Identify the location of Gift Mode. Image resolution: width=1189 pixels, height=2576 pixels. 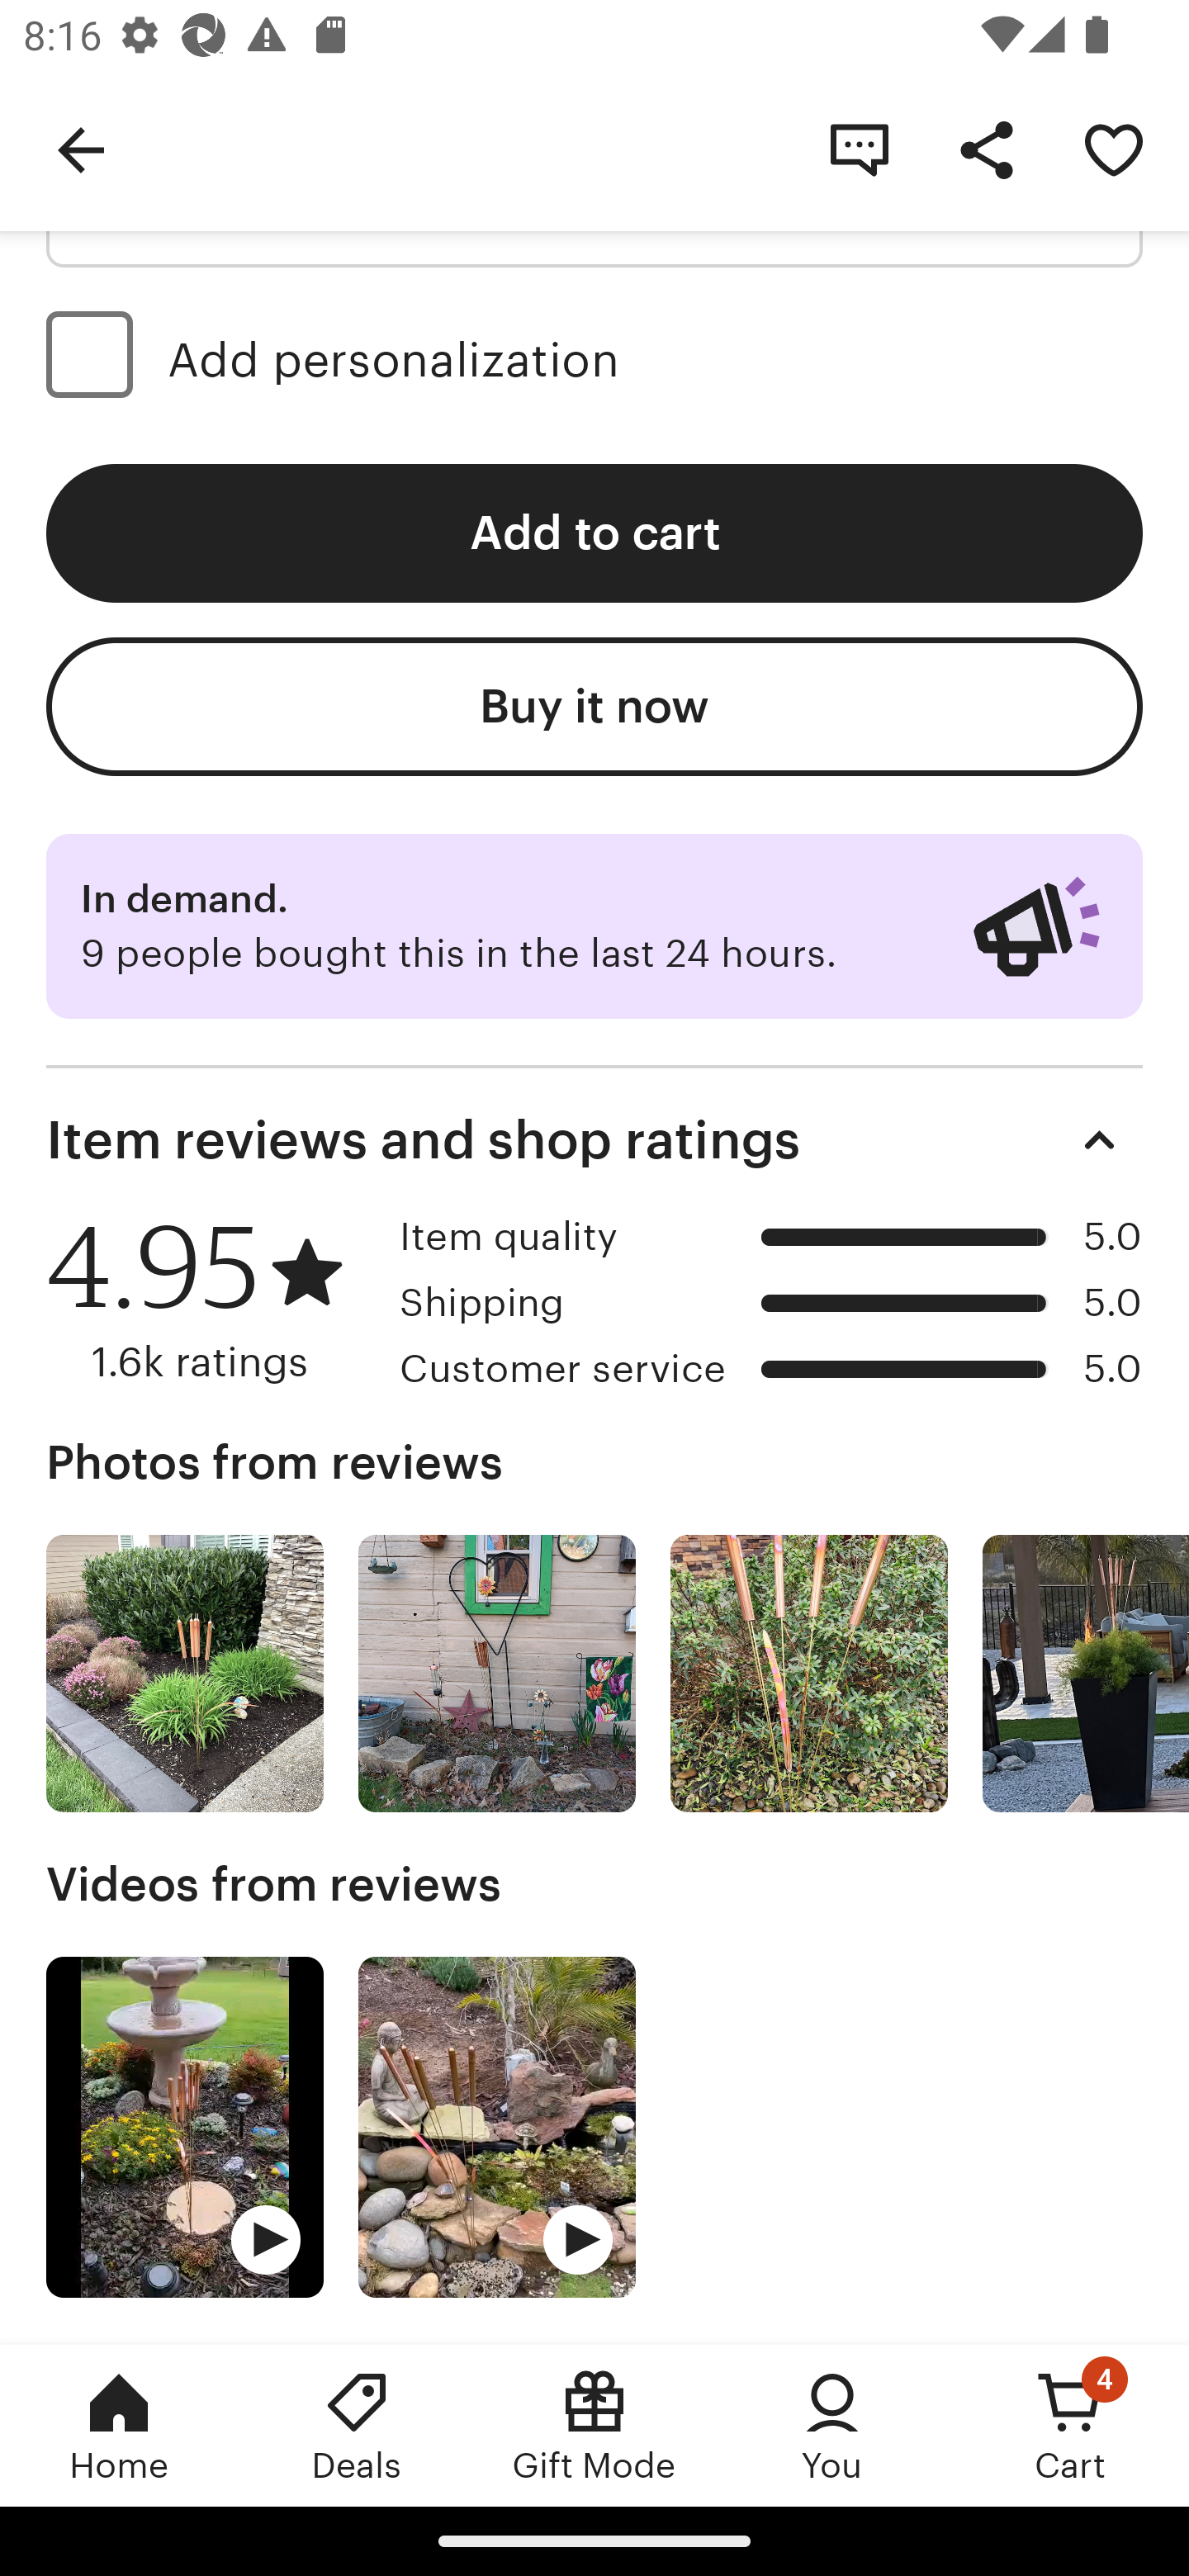
(594, 2425).